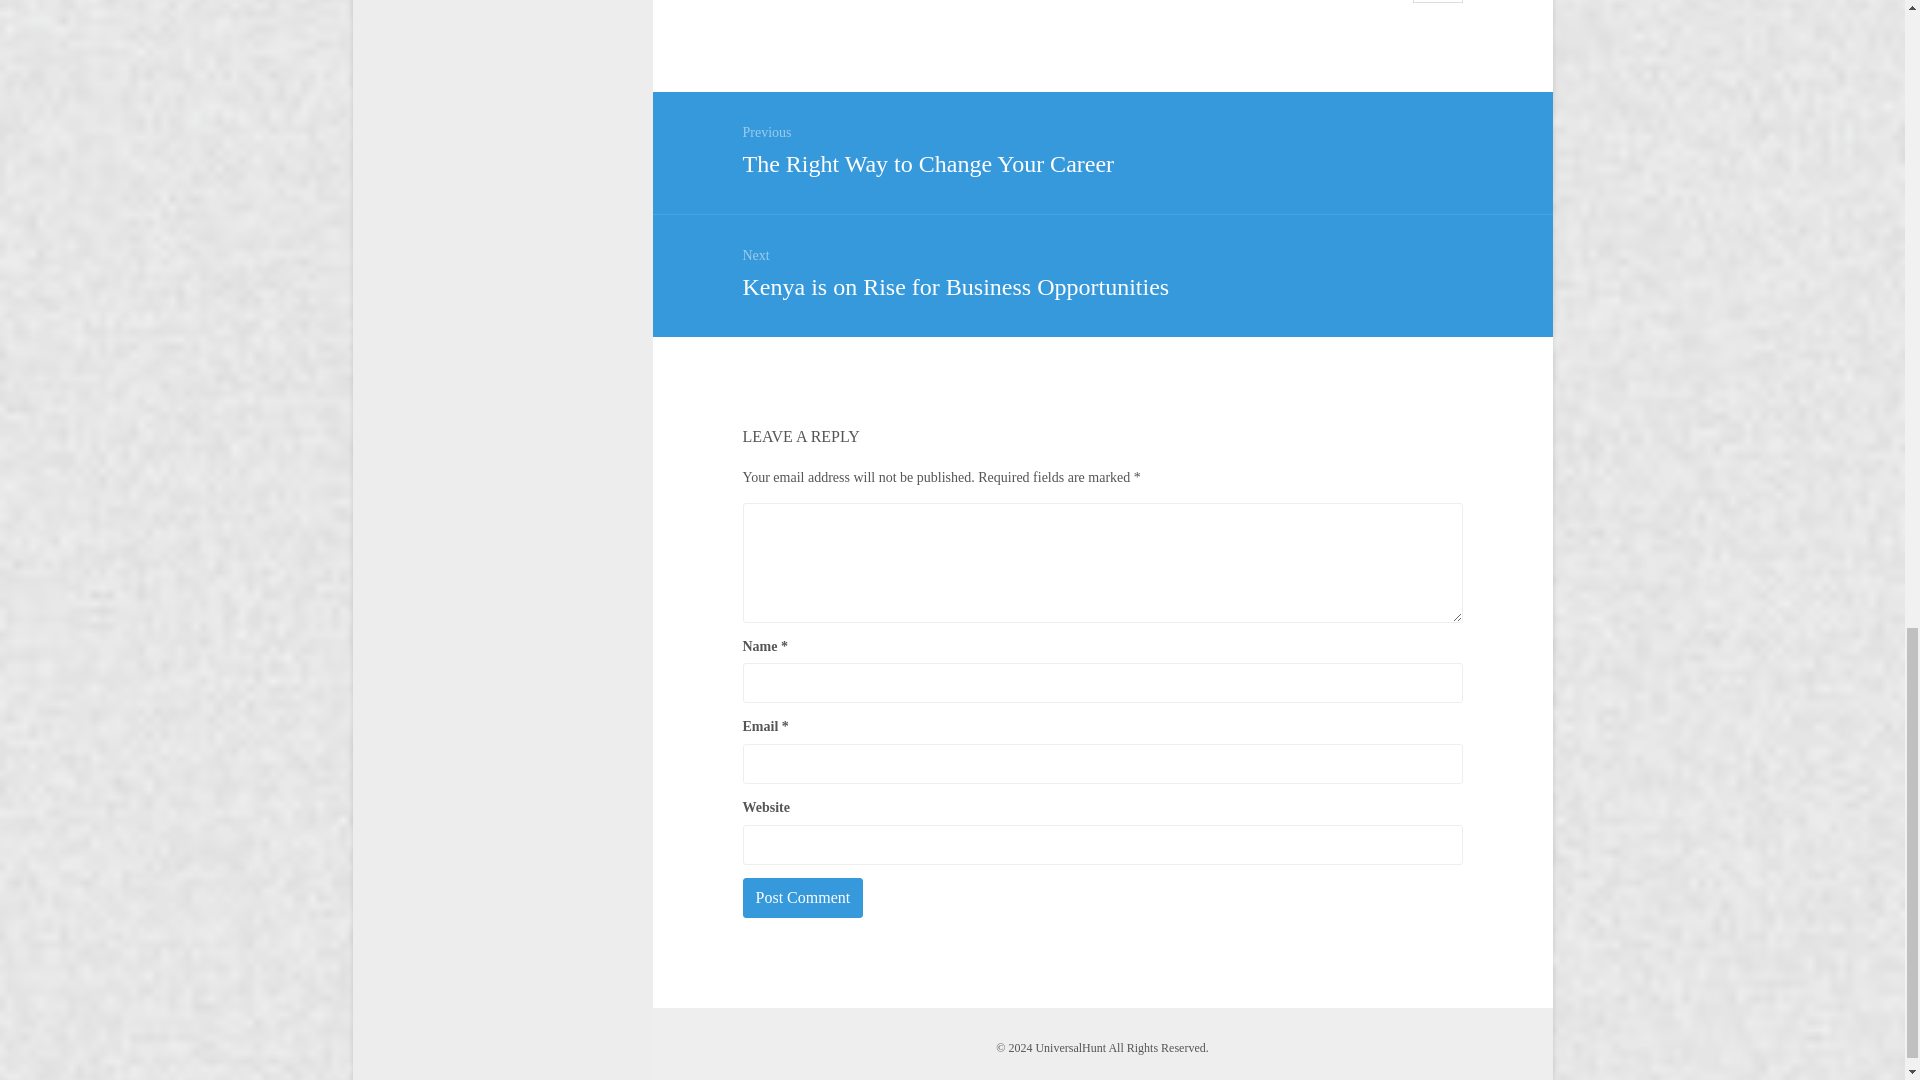 This screenshot has width=1920, height=1080. Describe the element at coordinates (802, 898) in the screenshot. I see `Post Comment` at that location.